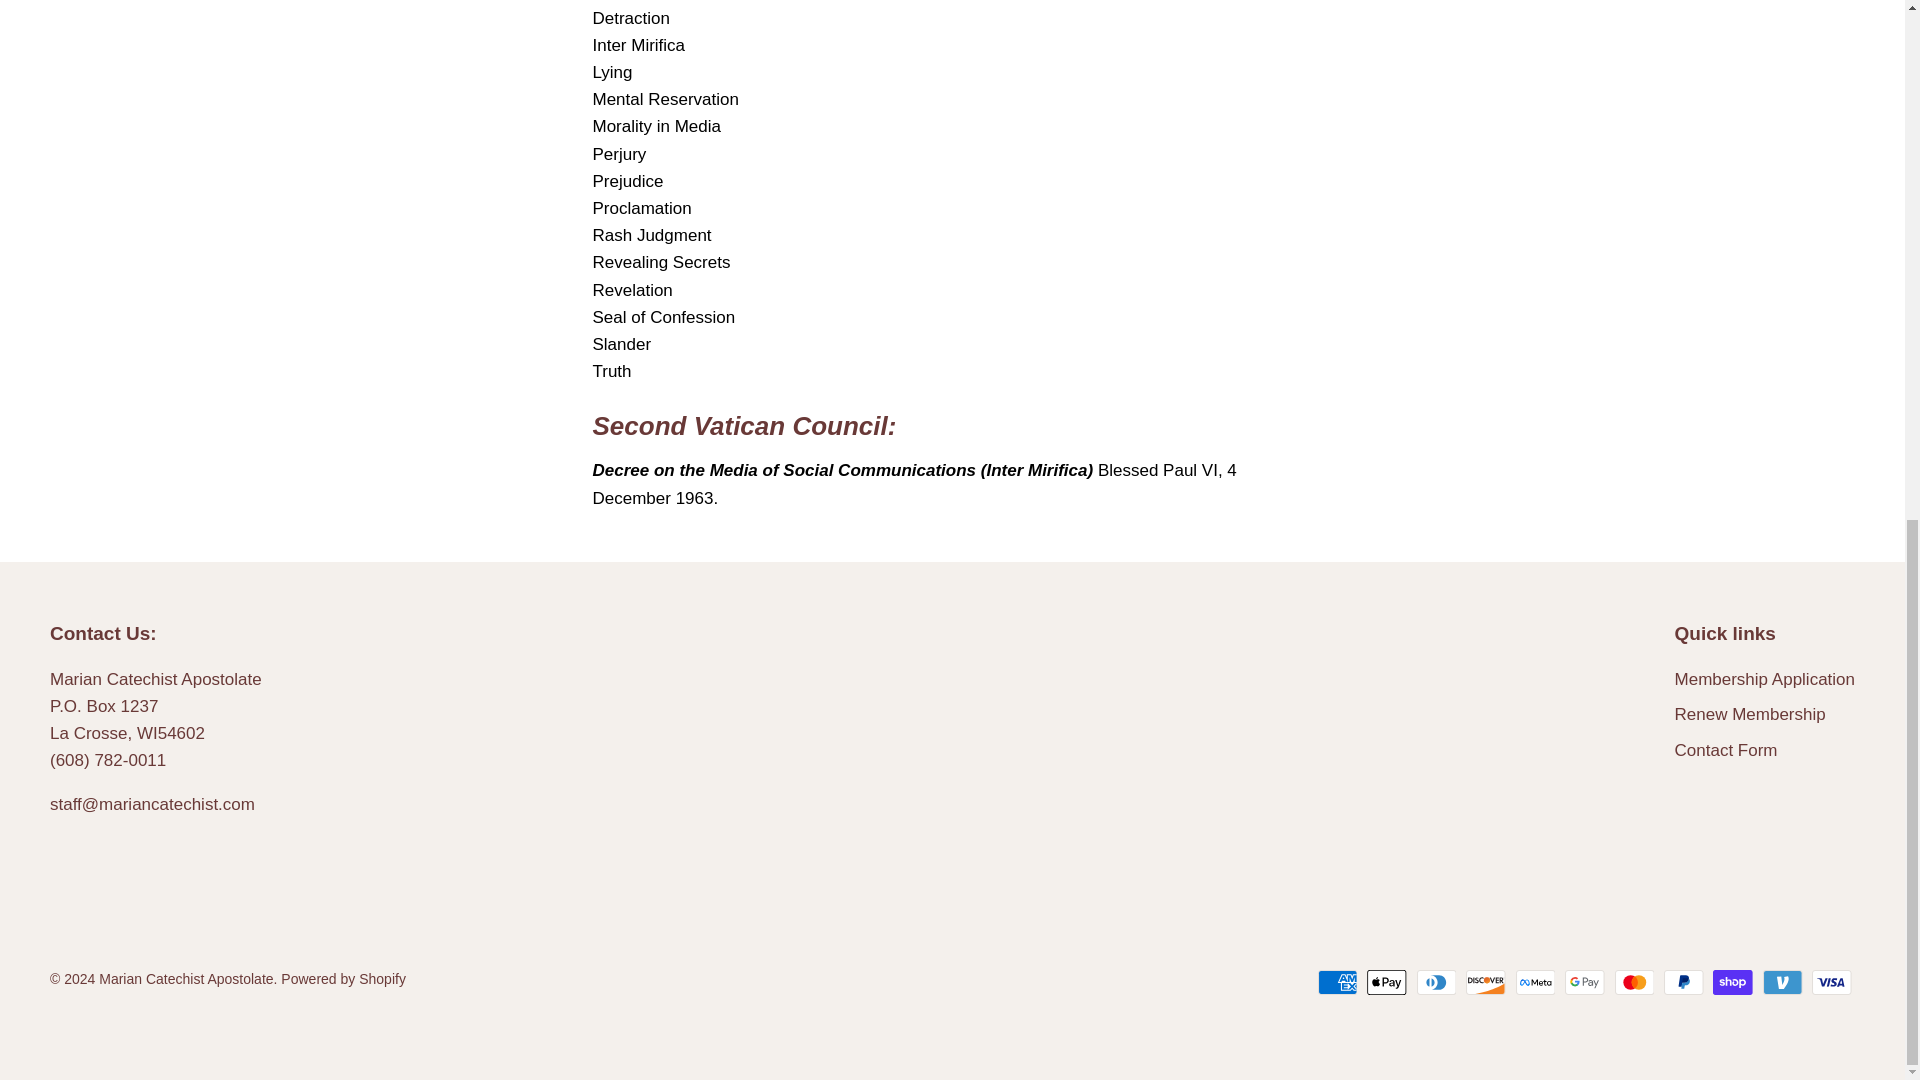 This screenshot has width=1920, height=1080. Describe the element at coordinates (1584, 982) in the screenshot. I see `Google Pay` at that location.